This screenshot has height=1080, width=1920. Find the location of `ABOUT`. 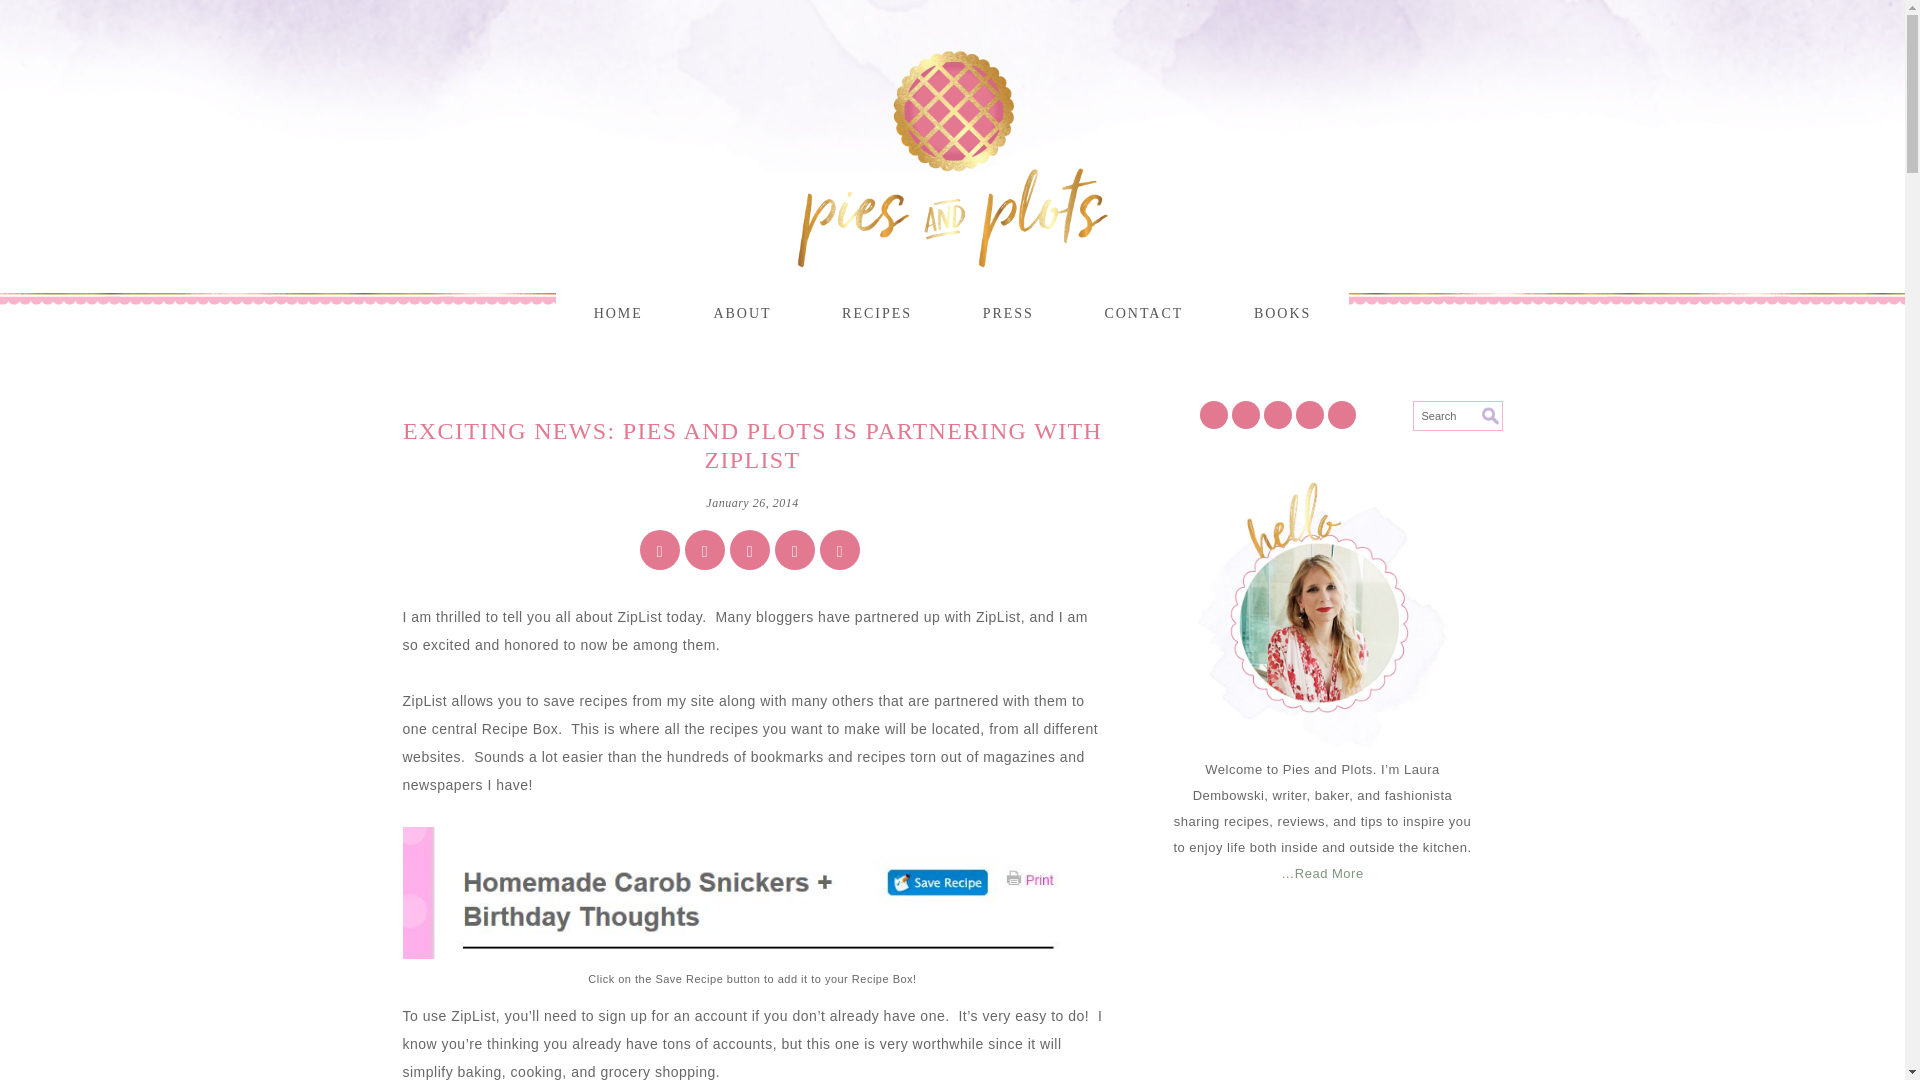

ABOUT is located at coordinates (742, 314).